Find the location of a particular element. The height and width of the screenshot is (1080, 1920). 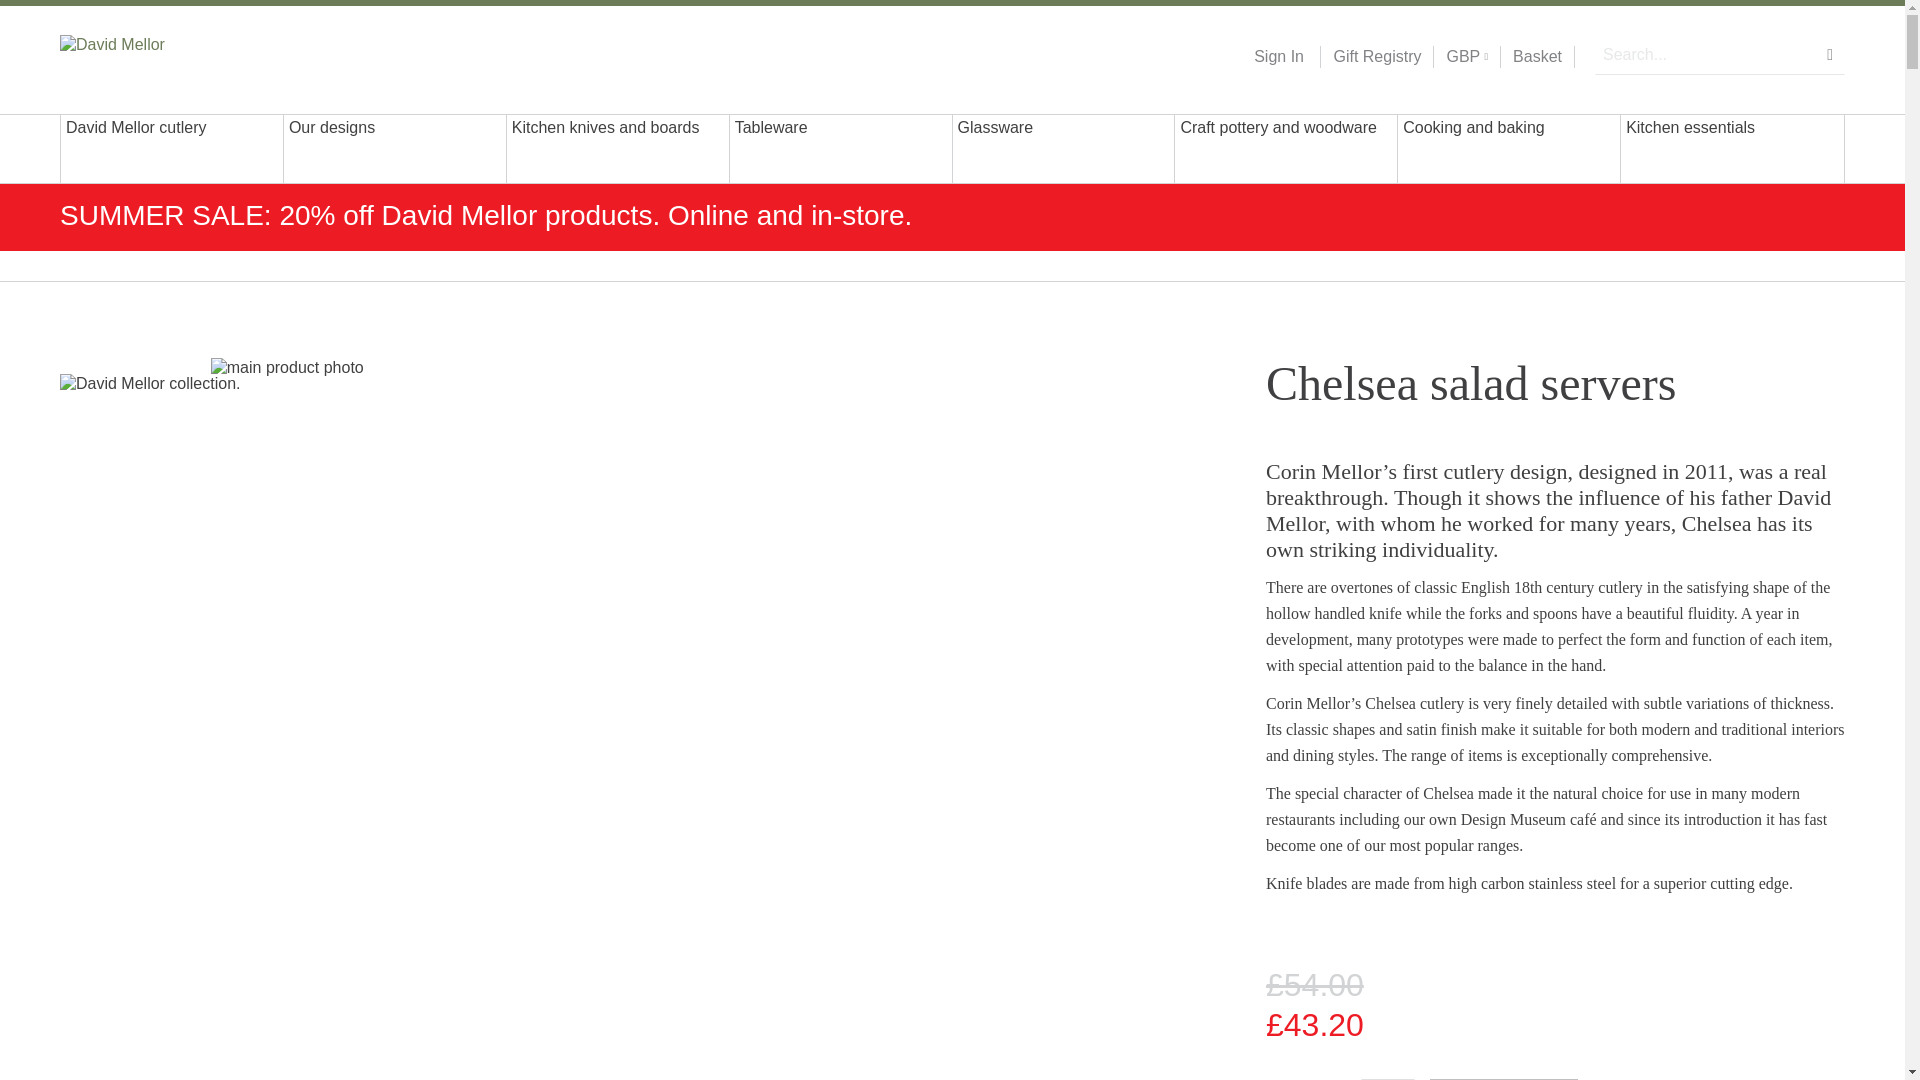

Gift Registry is located at coordinates (1370, 57).